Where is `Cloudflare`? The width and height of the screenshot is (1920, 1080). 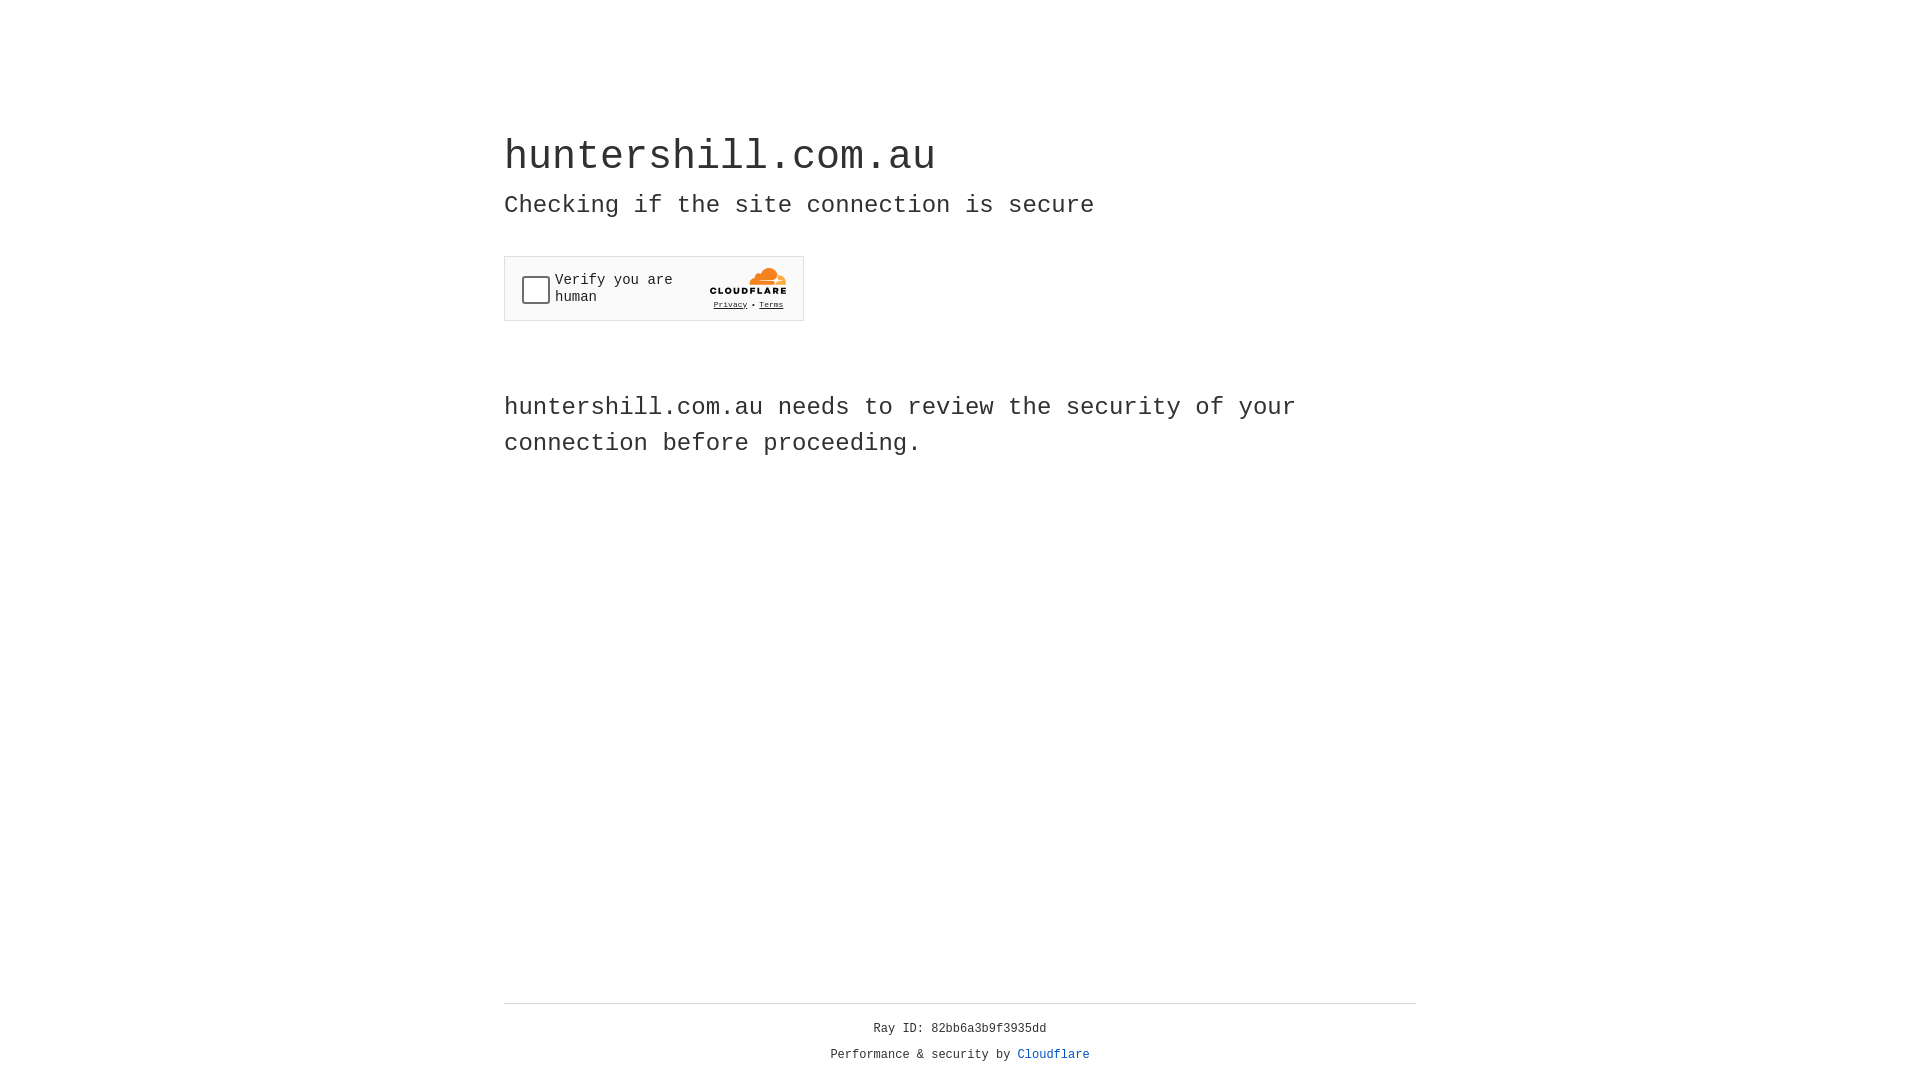 Cloudflare is located at coordinates (1054, 1055).